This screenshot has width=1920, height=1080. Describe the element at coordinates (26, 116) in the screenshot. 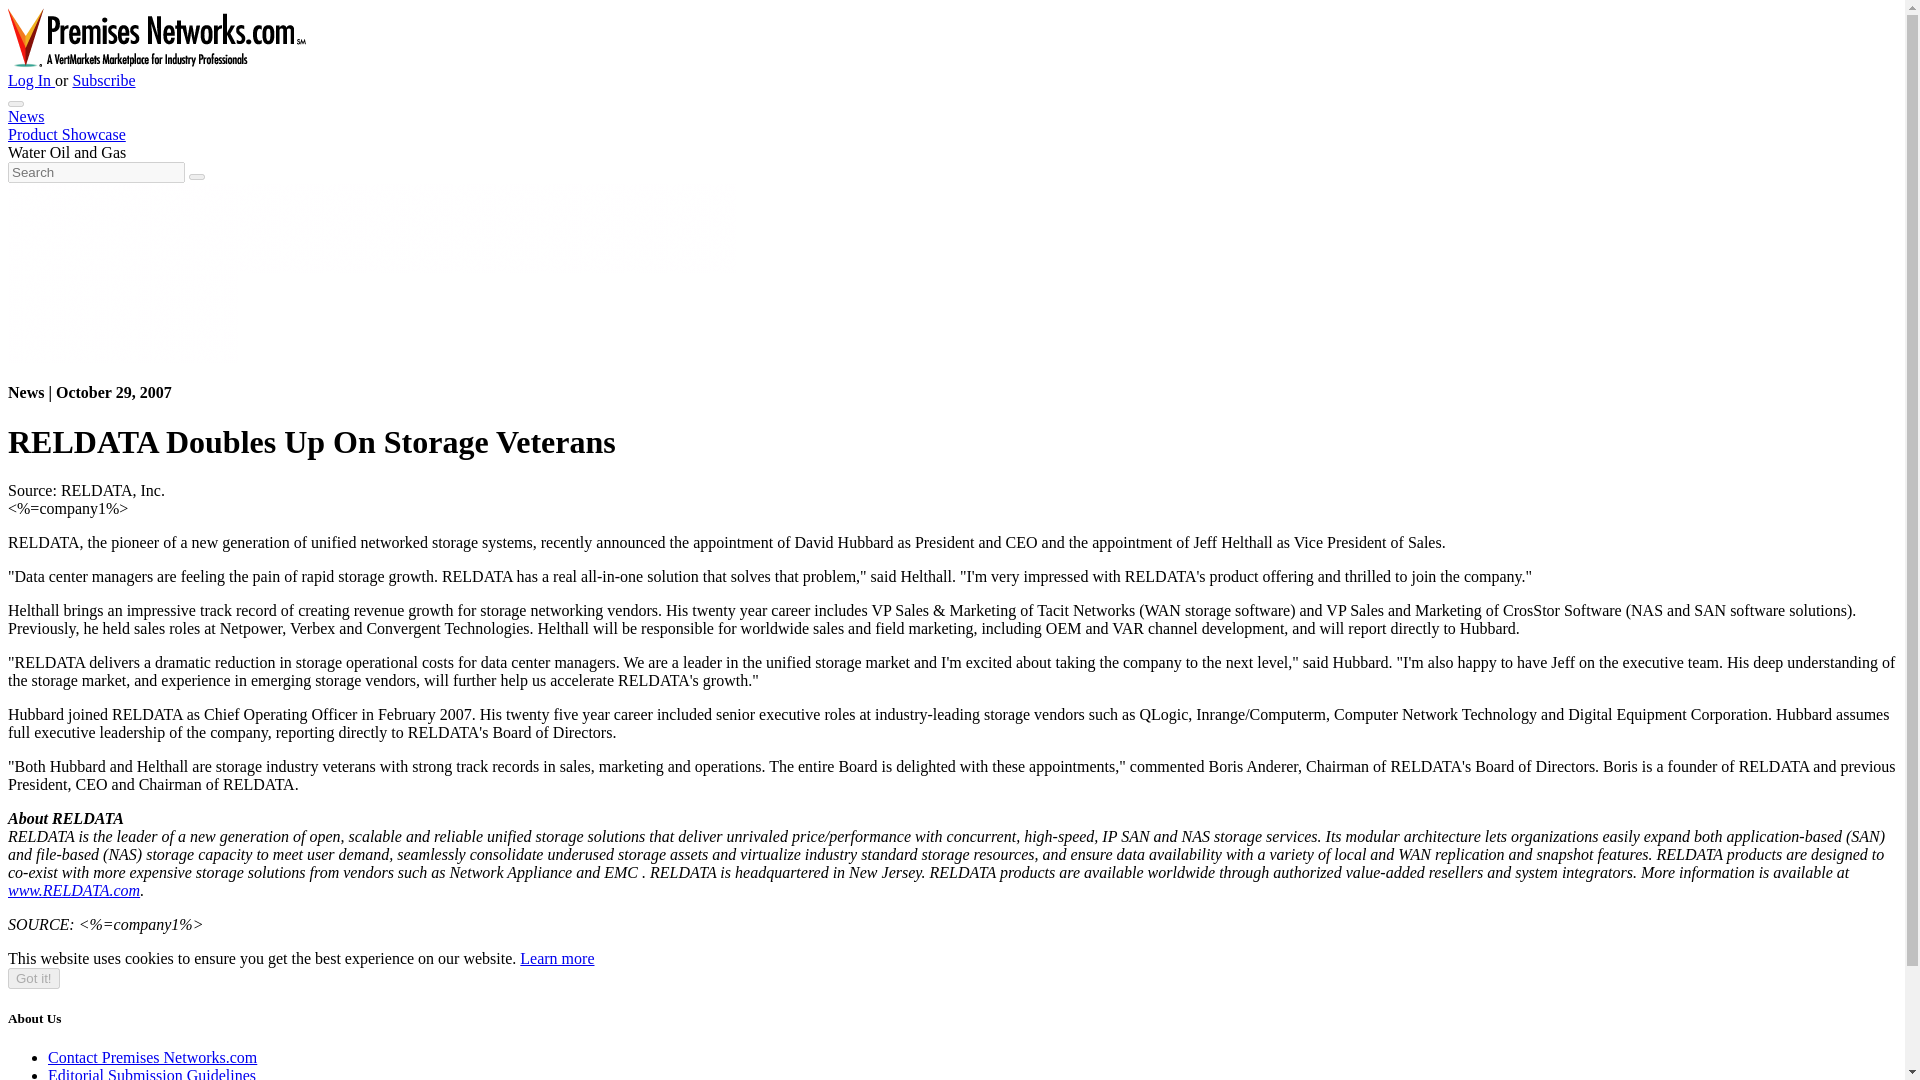

I see `News` at that location.